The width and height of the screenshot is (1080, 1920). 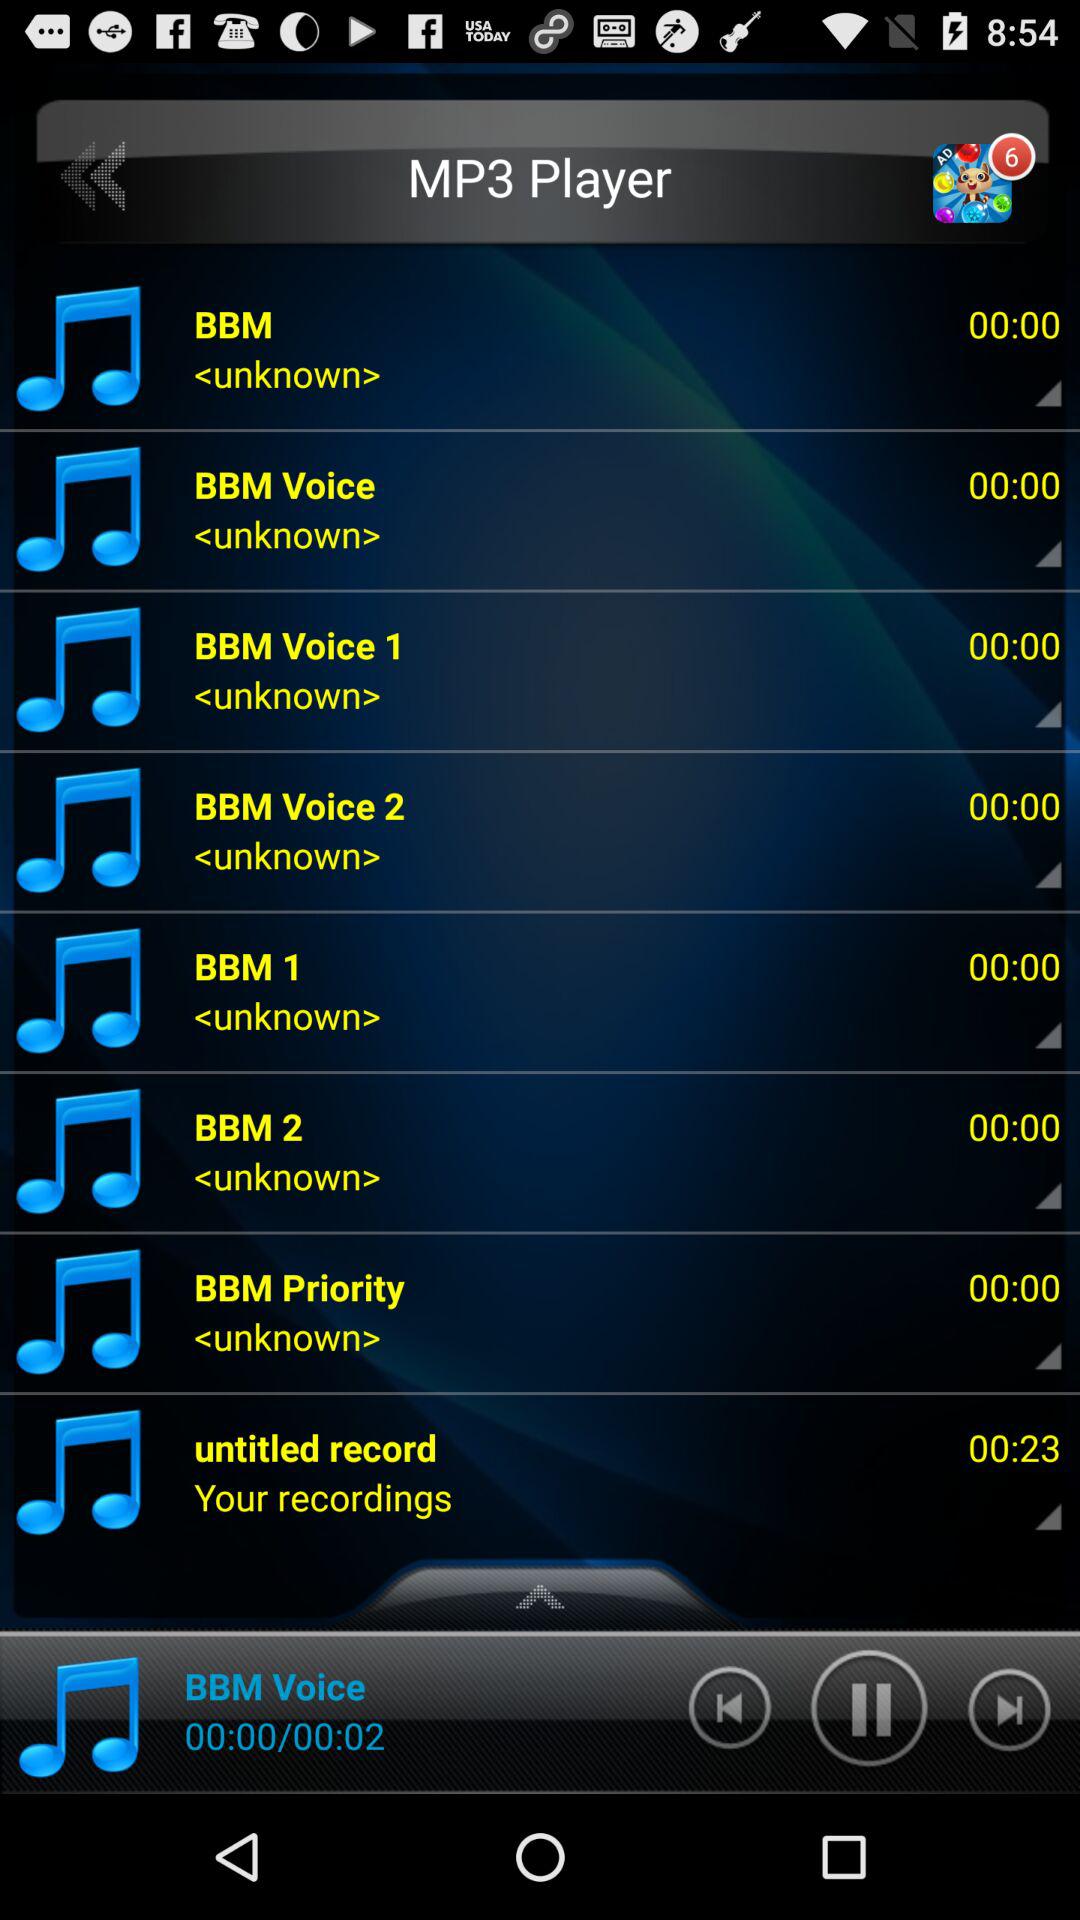 I want to click on tap item to the left of the mp3 player app, so click(x=94, y=176).